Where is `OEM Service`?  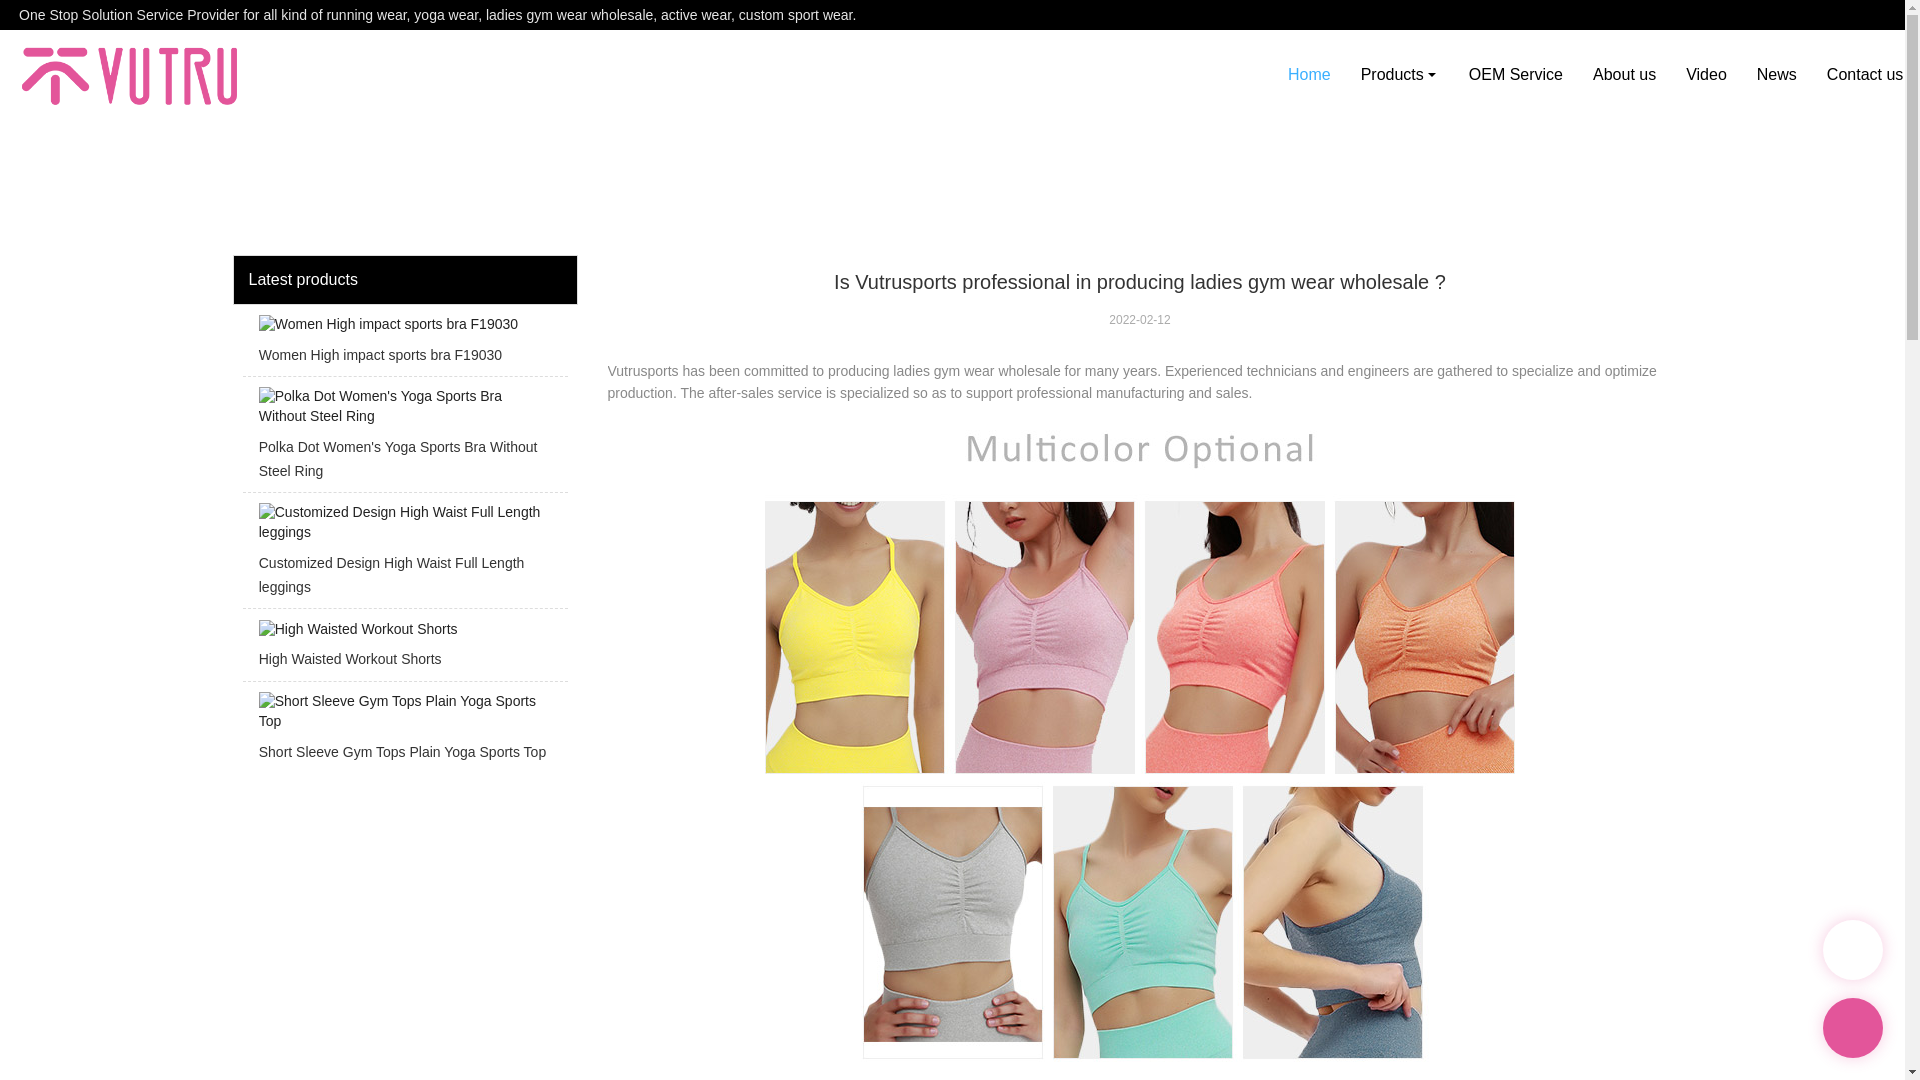 OEM Service is located at coordinates (1516, 74).